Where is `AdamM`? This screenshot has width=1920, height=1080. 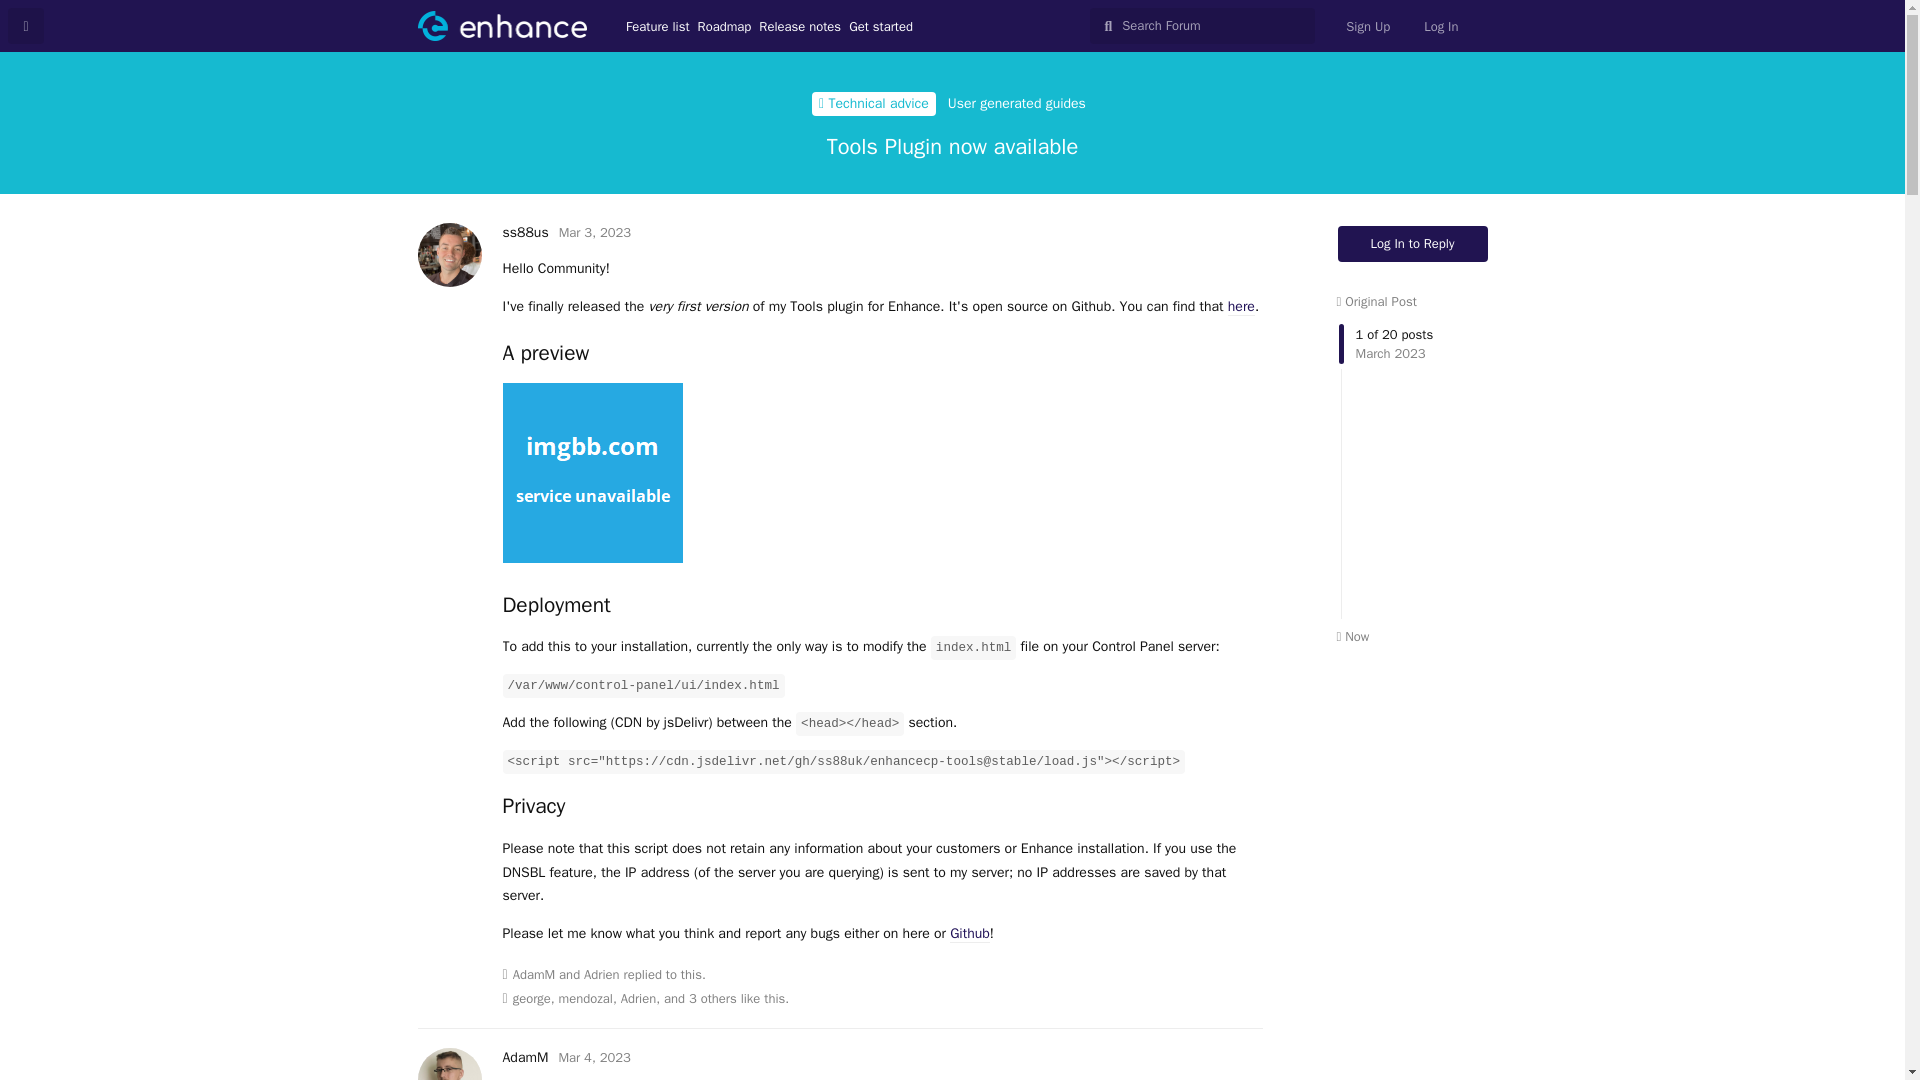
AdamM is located at coordinates (534, 974).